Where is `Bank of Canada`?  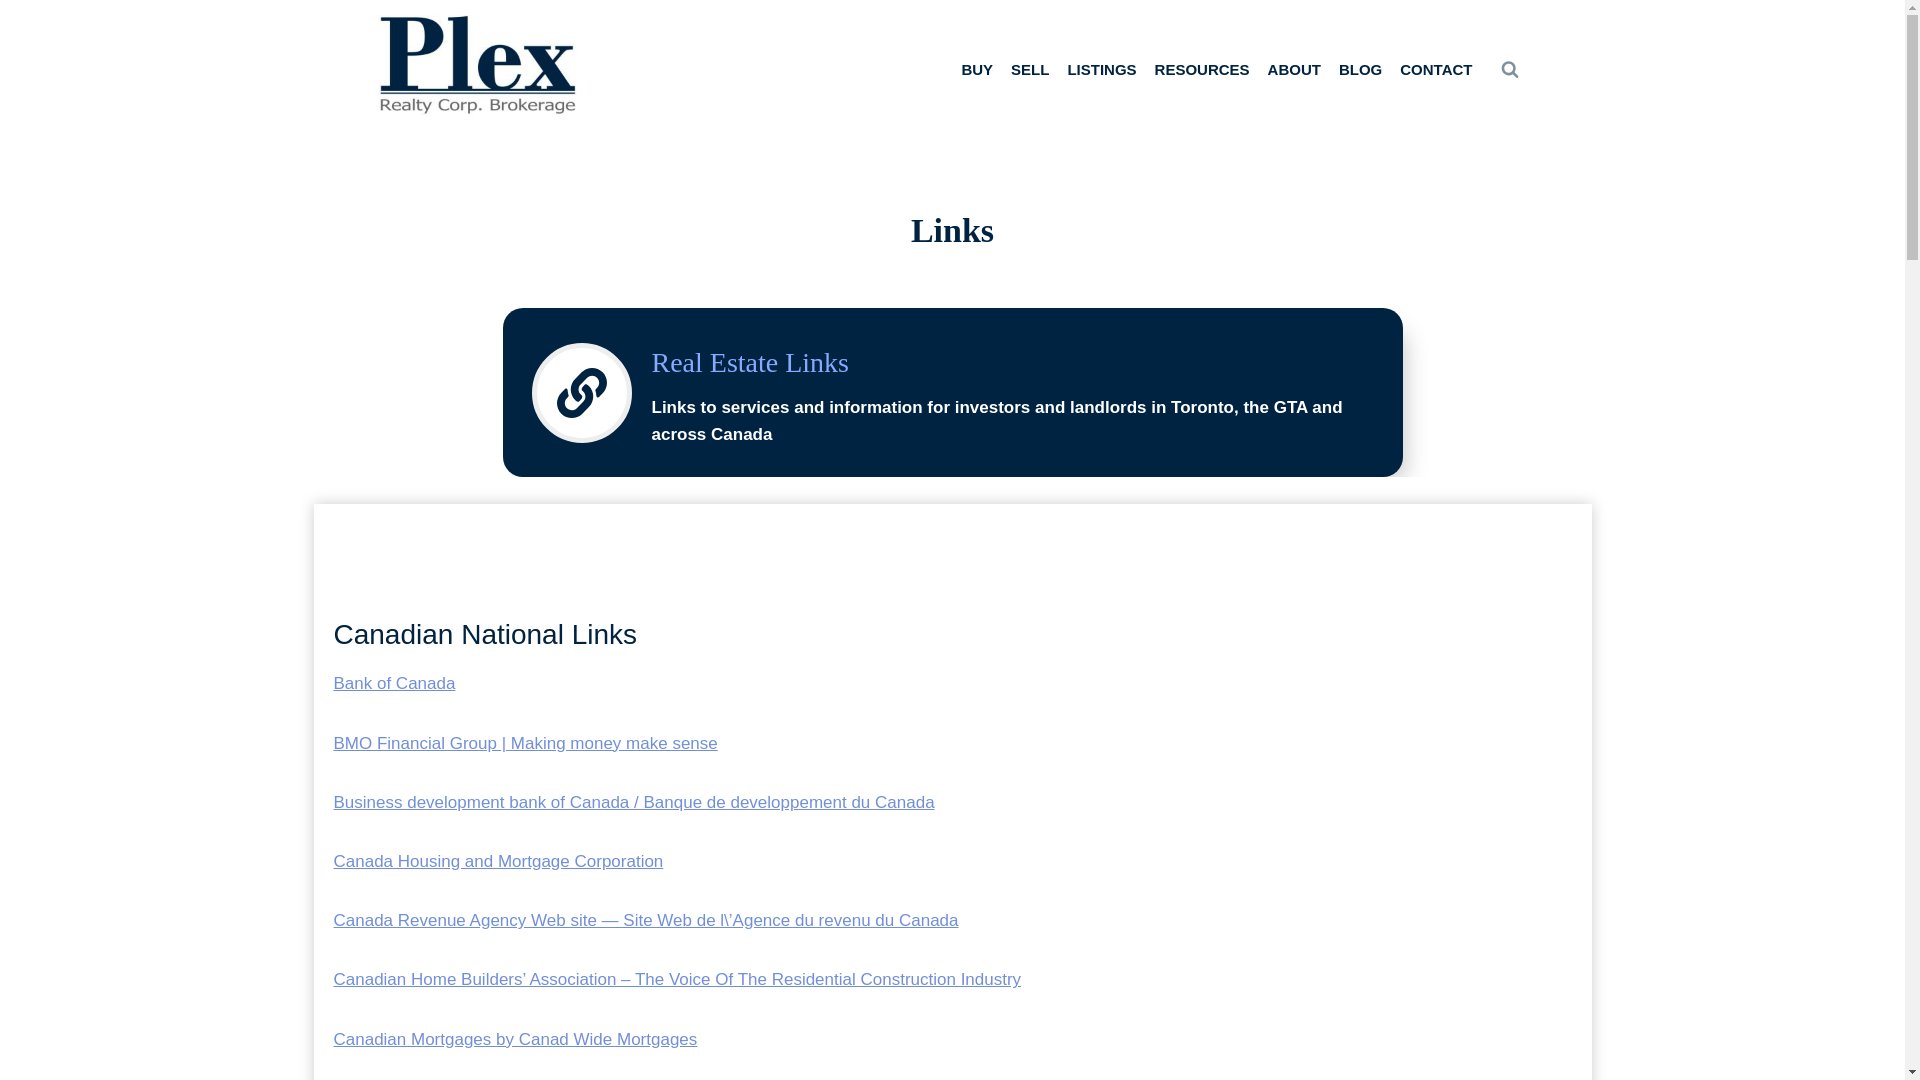 Bank of Canada is located at coordinates (395, 683).